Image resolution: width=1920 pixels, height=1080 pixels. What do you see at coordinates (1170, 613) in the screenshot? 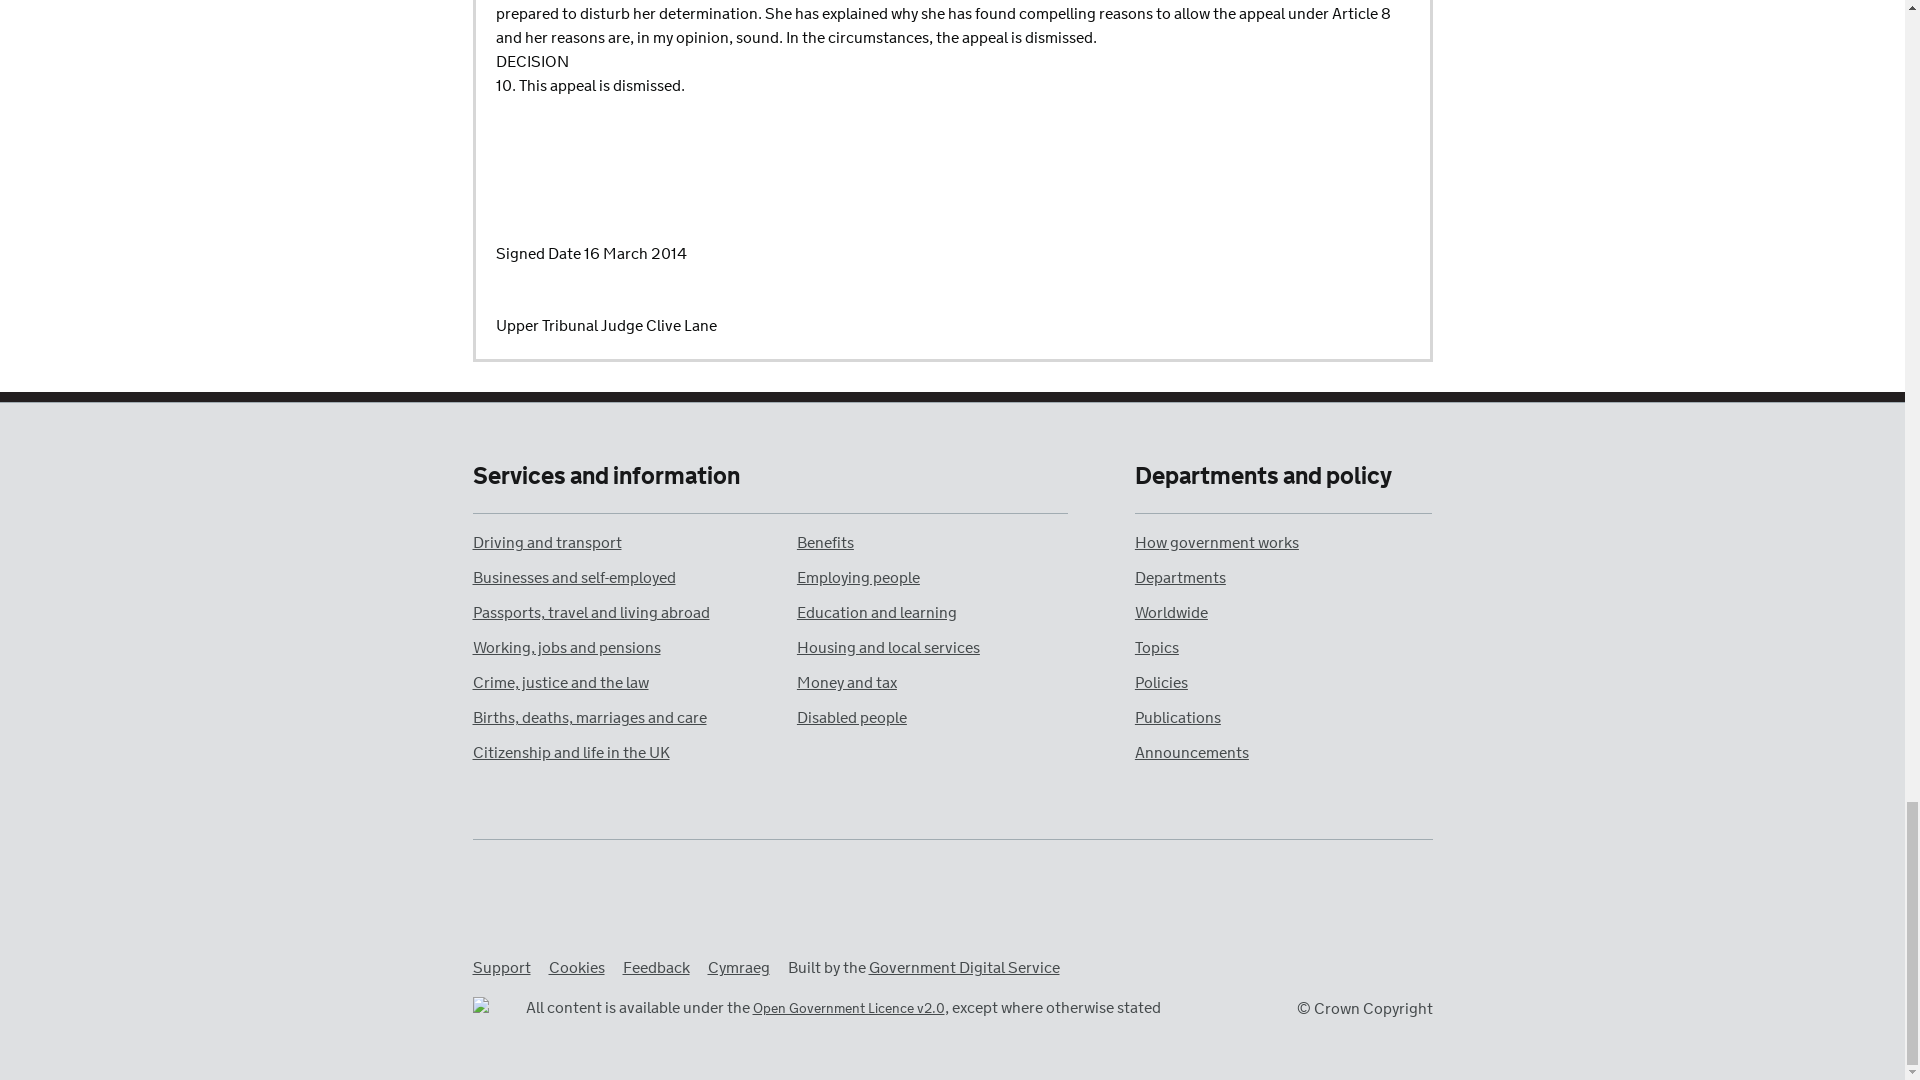
I see `Worldwide` at bounding box center [1170, 613].